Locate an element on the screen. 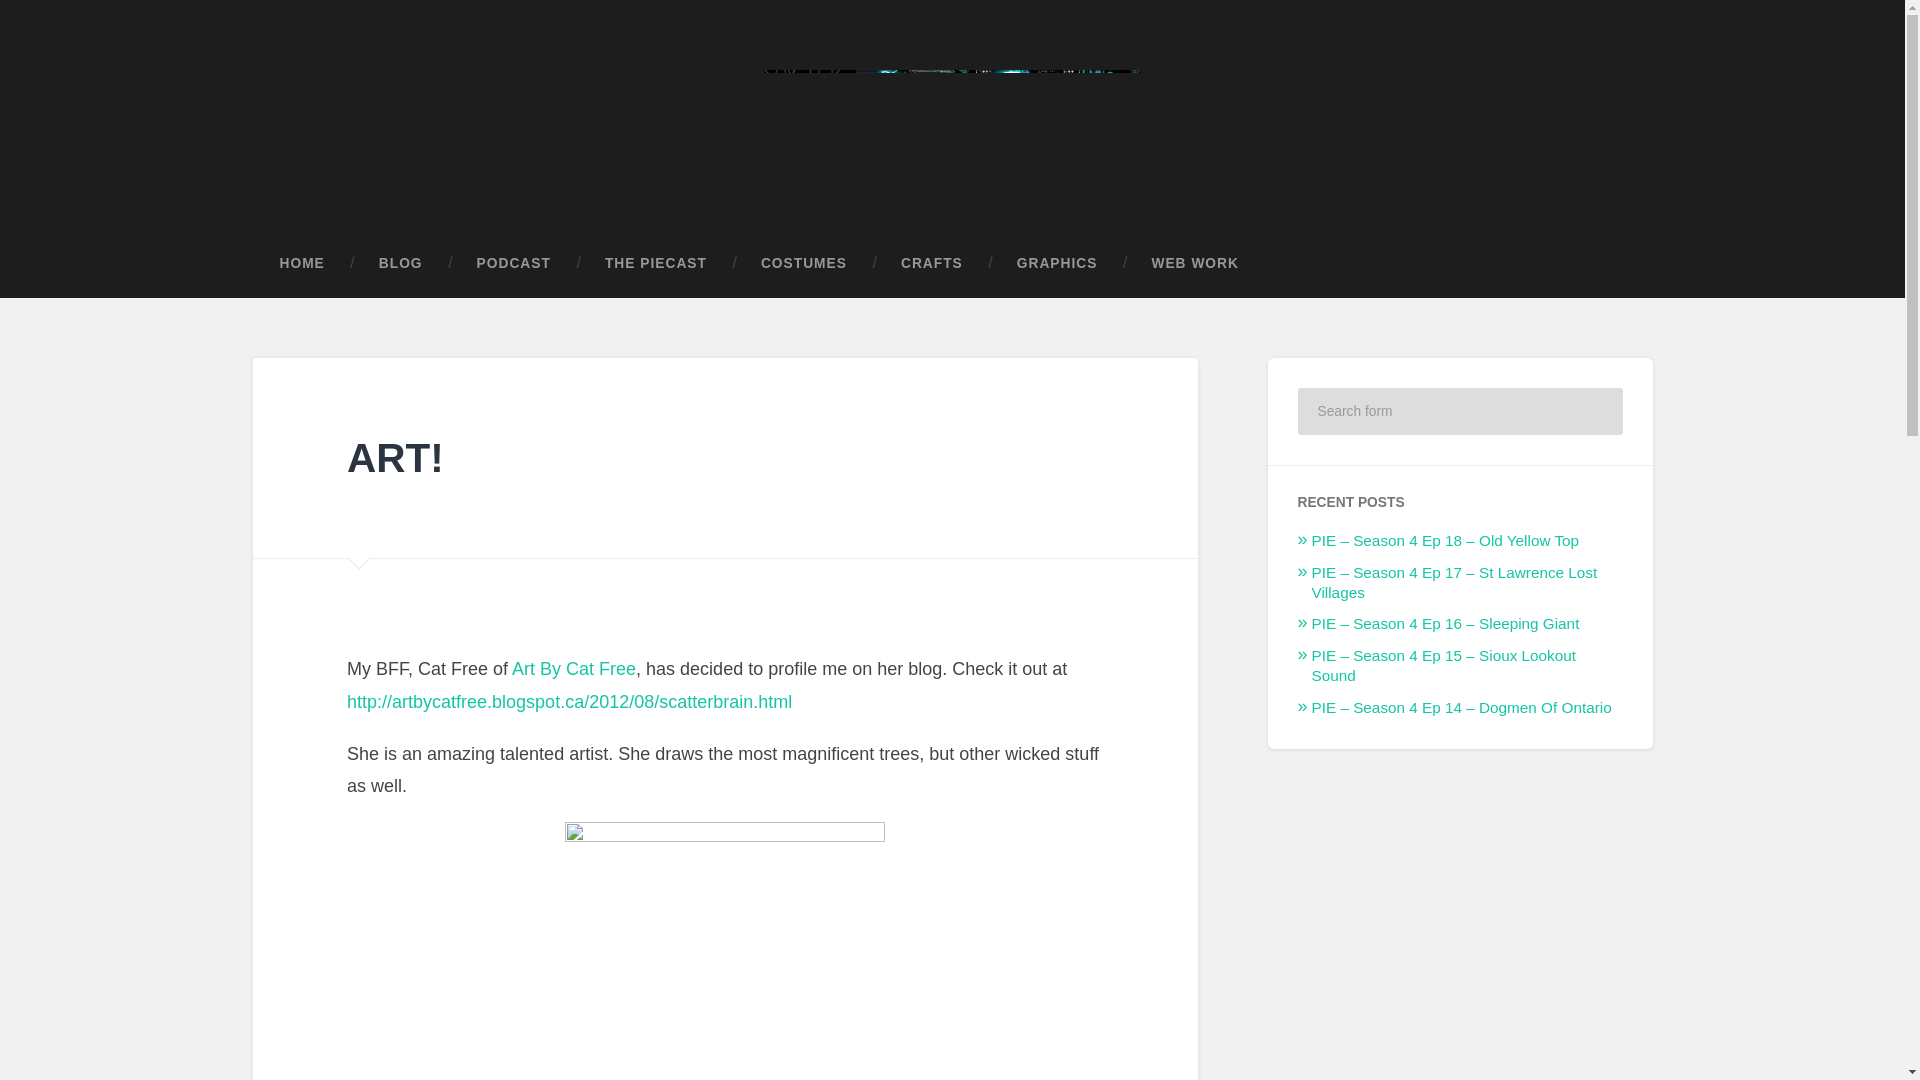  GRAPHICS is located at coordinates (1058, 264).